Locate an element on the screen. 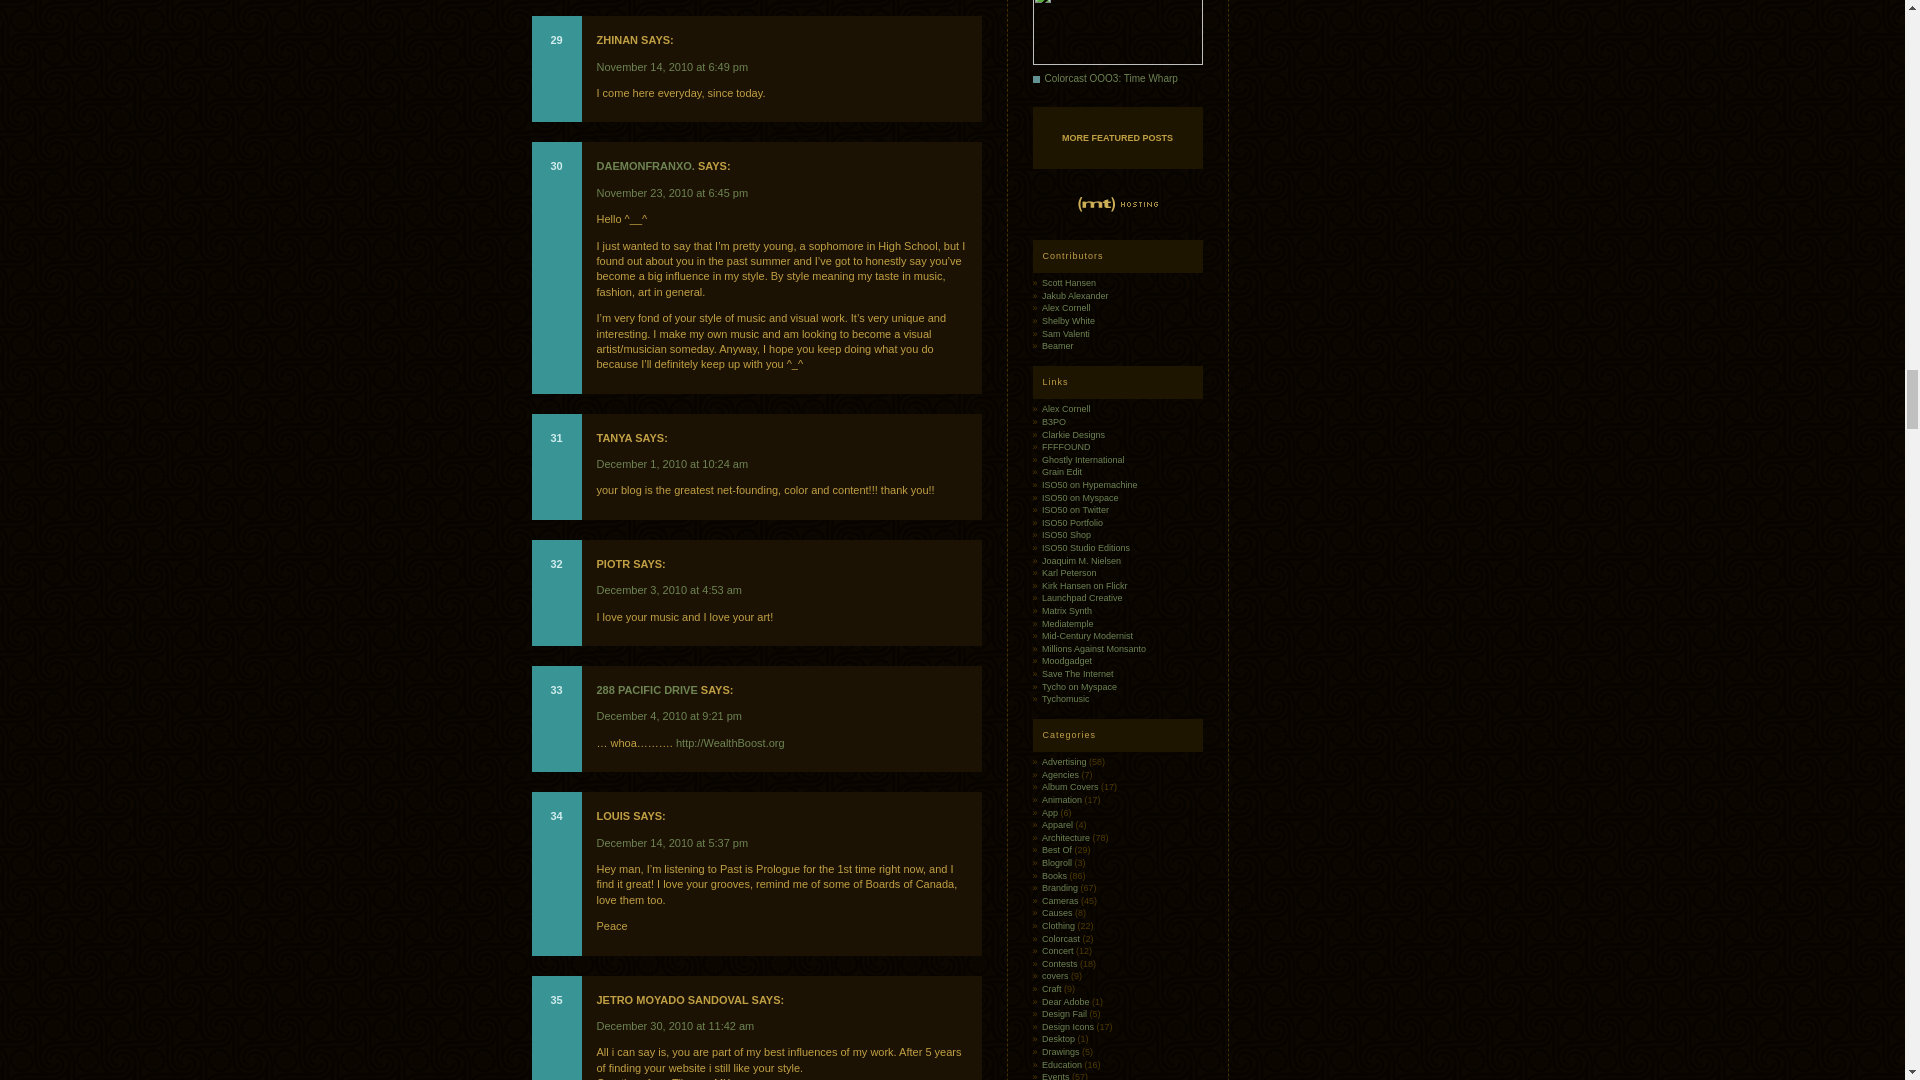  ISO50 on Twitter is located at coordinates (1076, 510).